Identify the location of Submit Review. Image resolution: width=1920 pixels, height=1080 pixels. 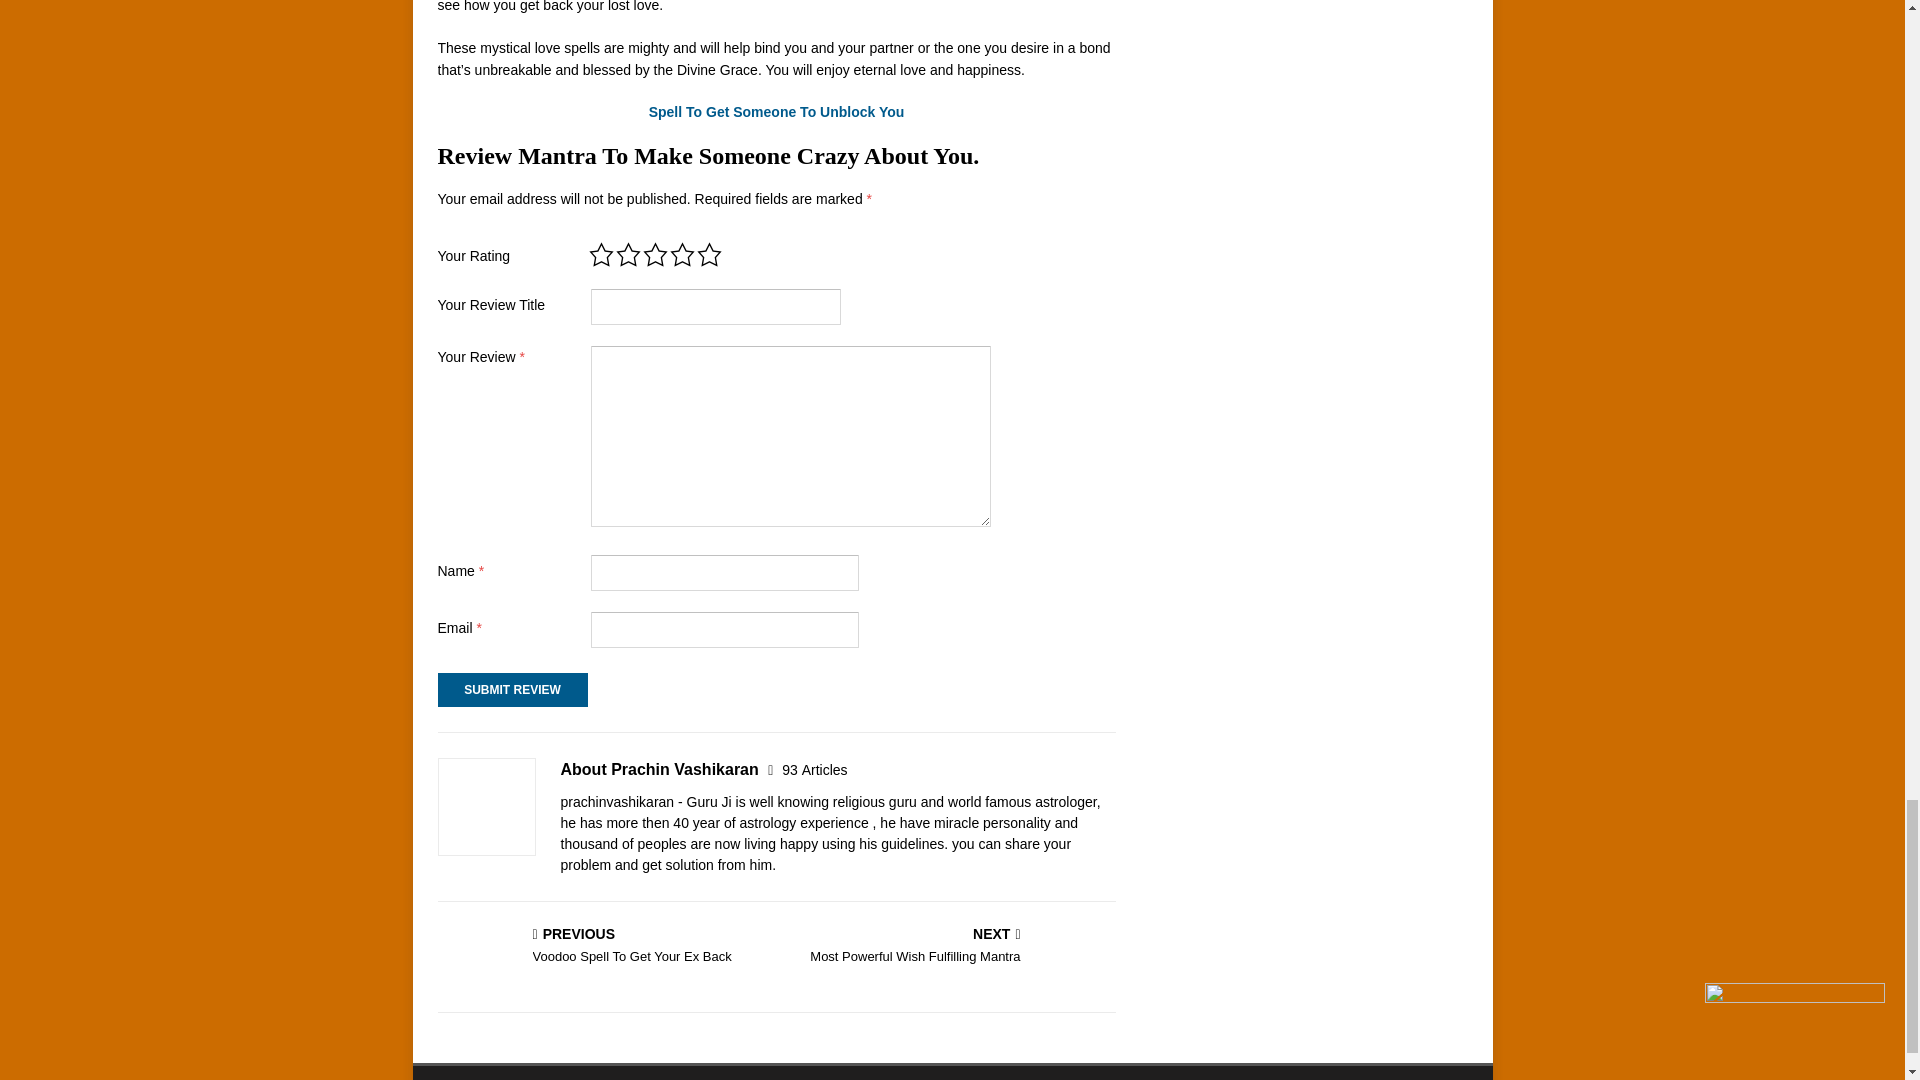
(814, 770).